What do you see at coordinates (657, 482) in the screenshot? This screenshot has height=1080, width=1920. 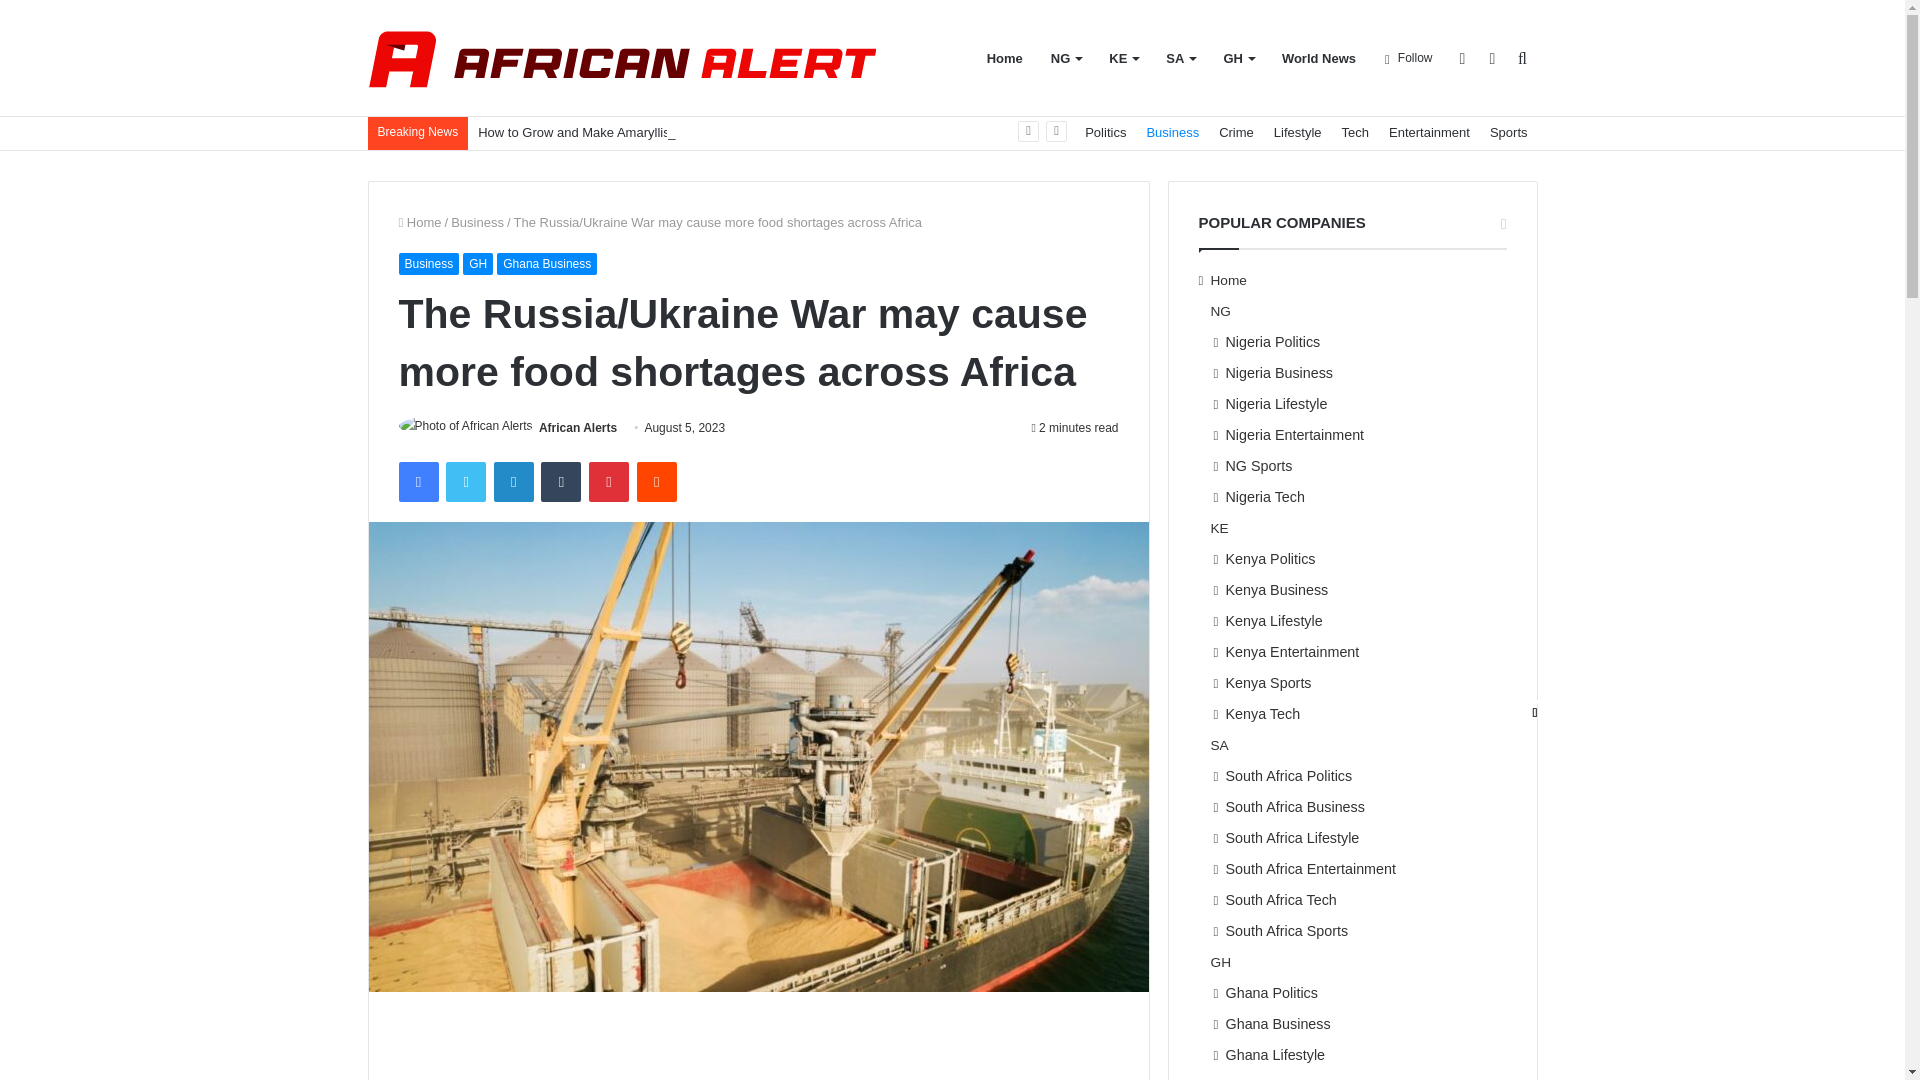 I see `Reddit` at bounding box center [657, 482].